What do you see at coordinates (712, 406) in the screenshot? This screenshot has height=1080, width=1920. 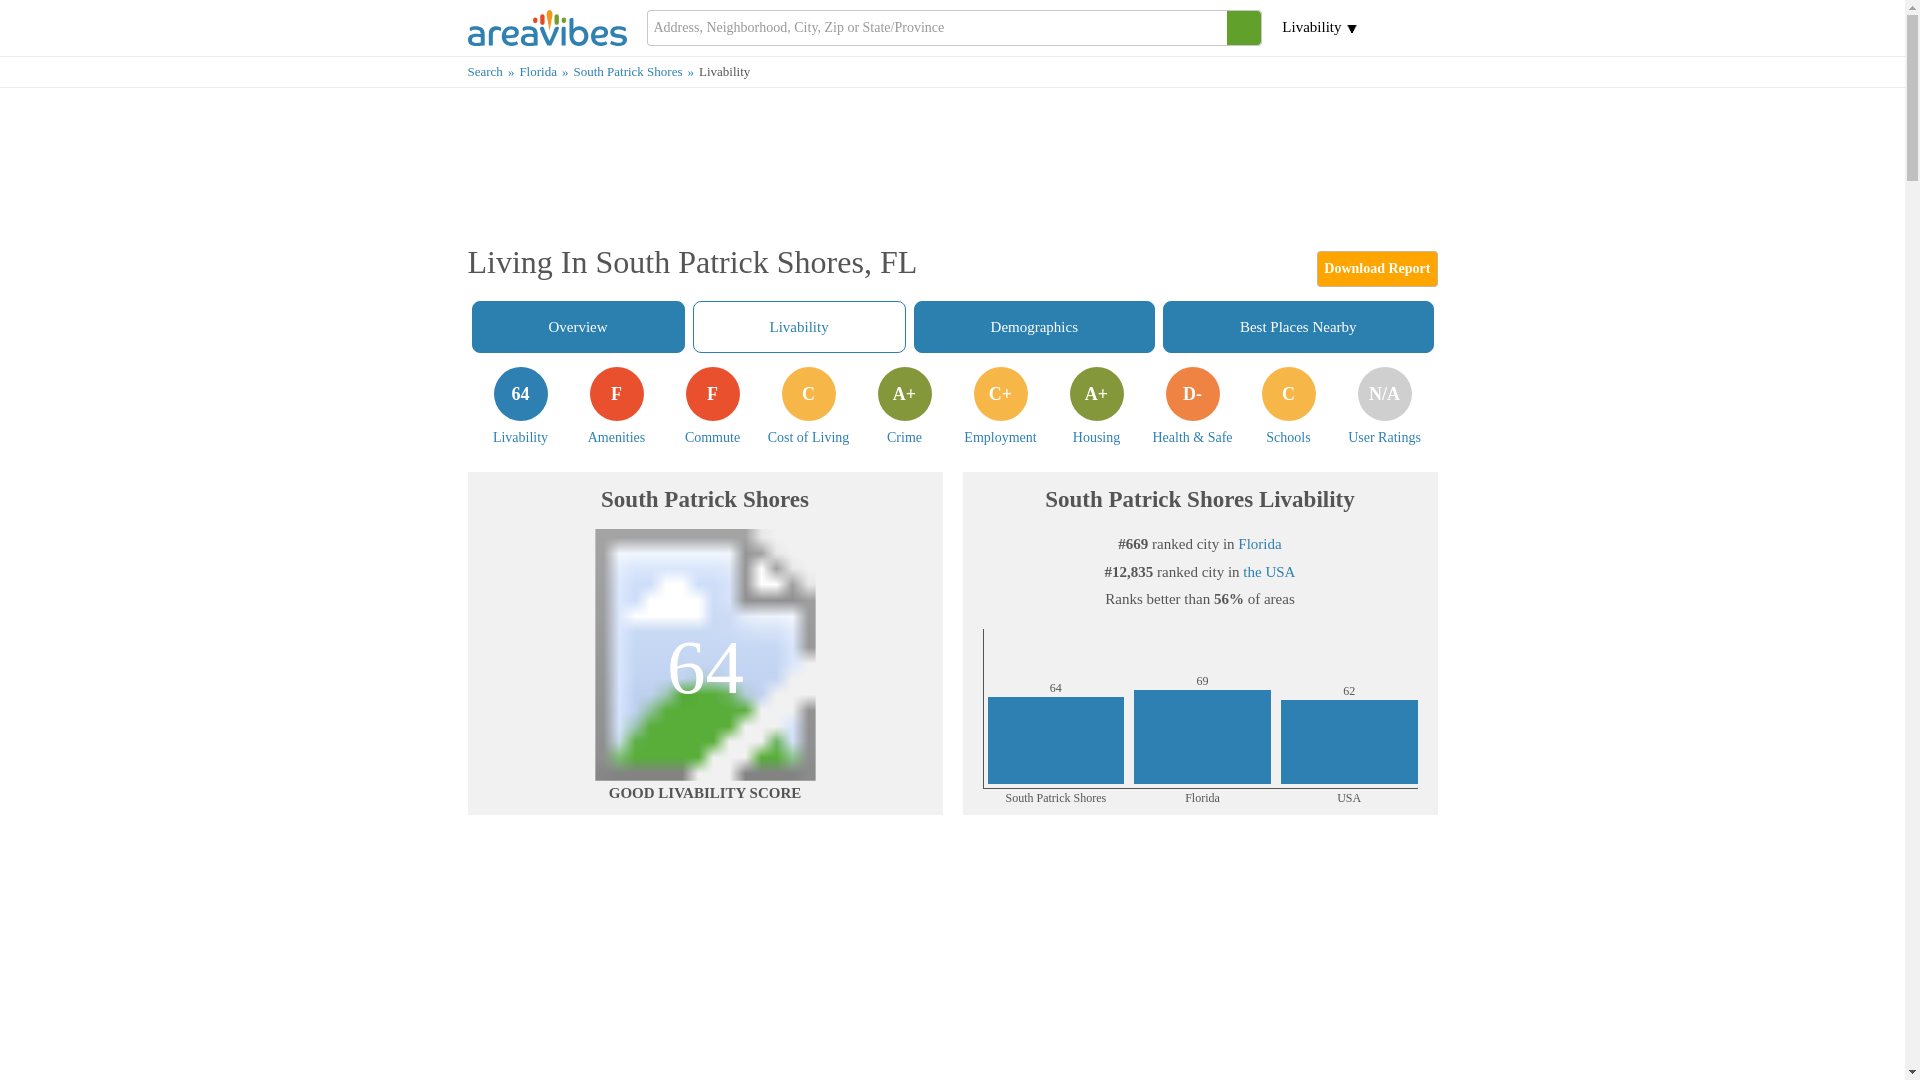 I see `64` at bounding box center [712, 406].